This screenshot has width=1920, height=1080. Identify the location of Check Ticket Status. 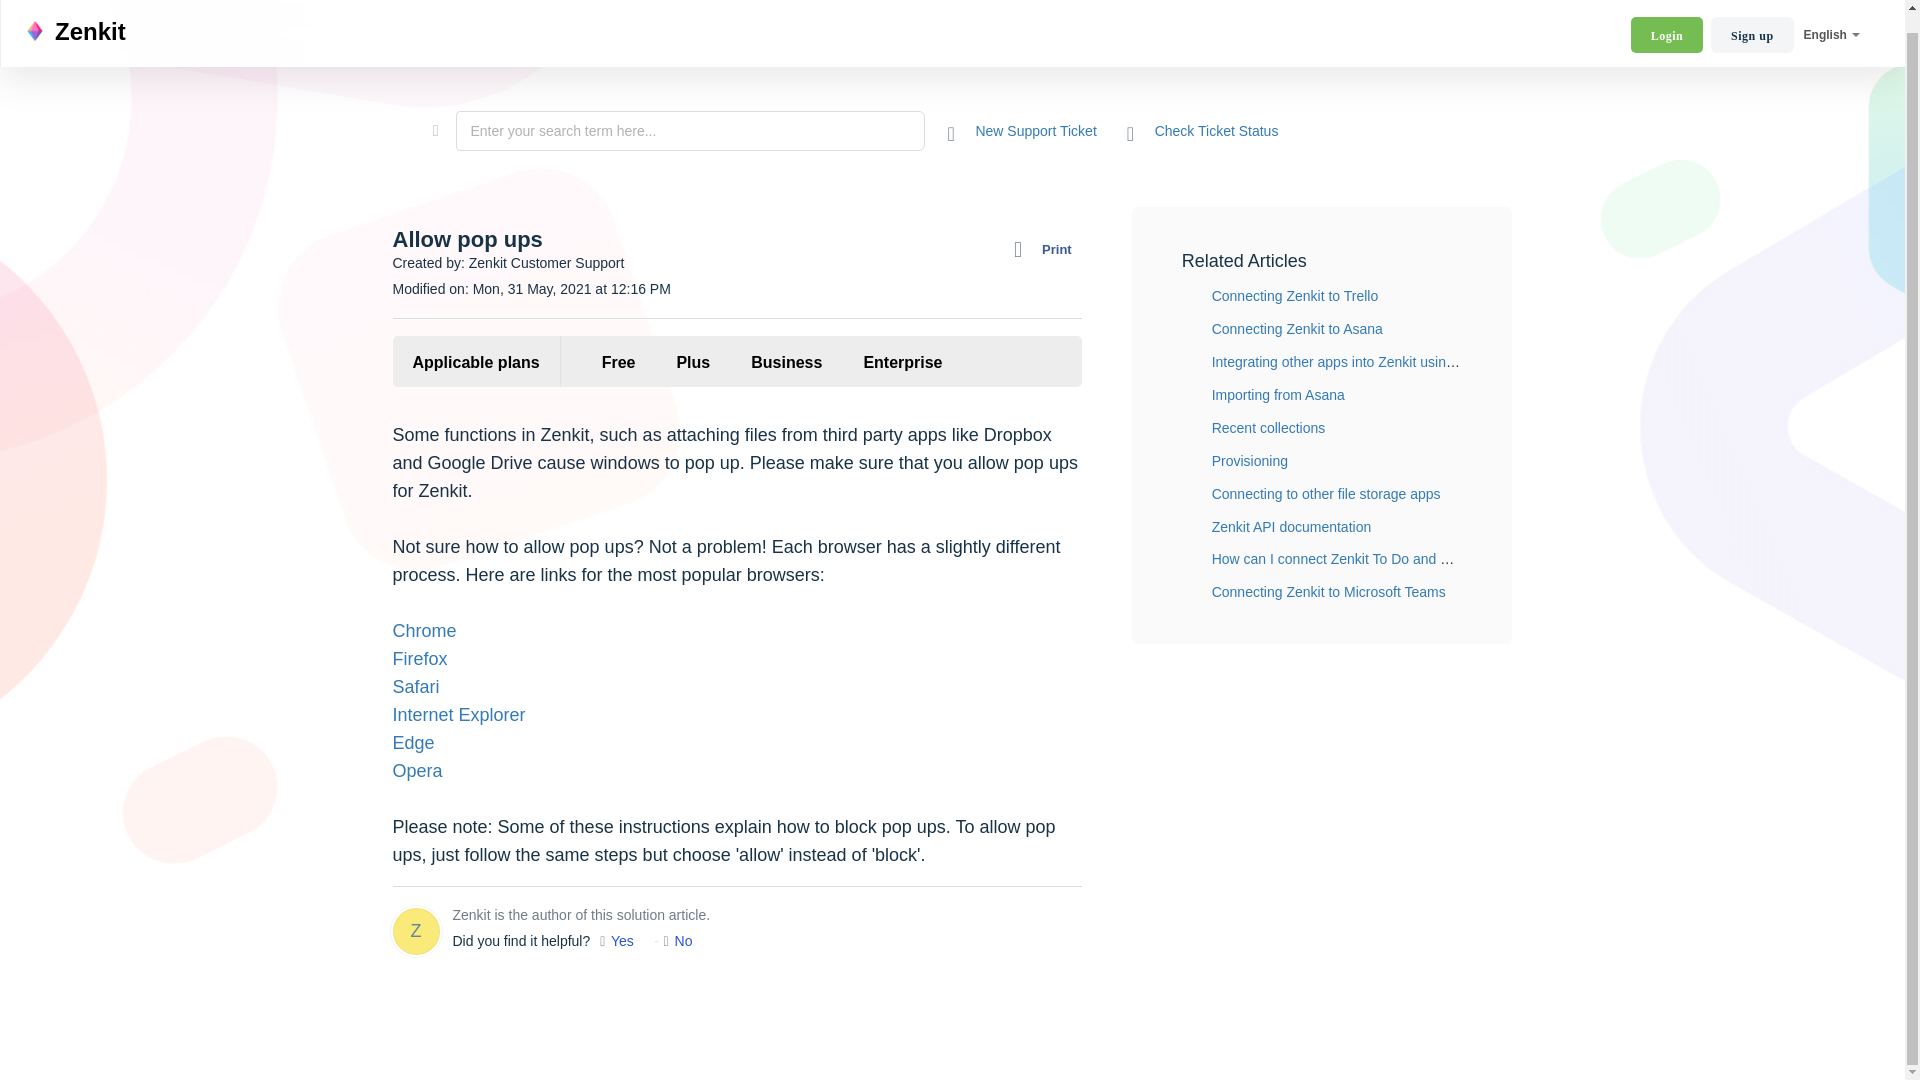
(1202, 130).